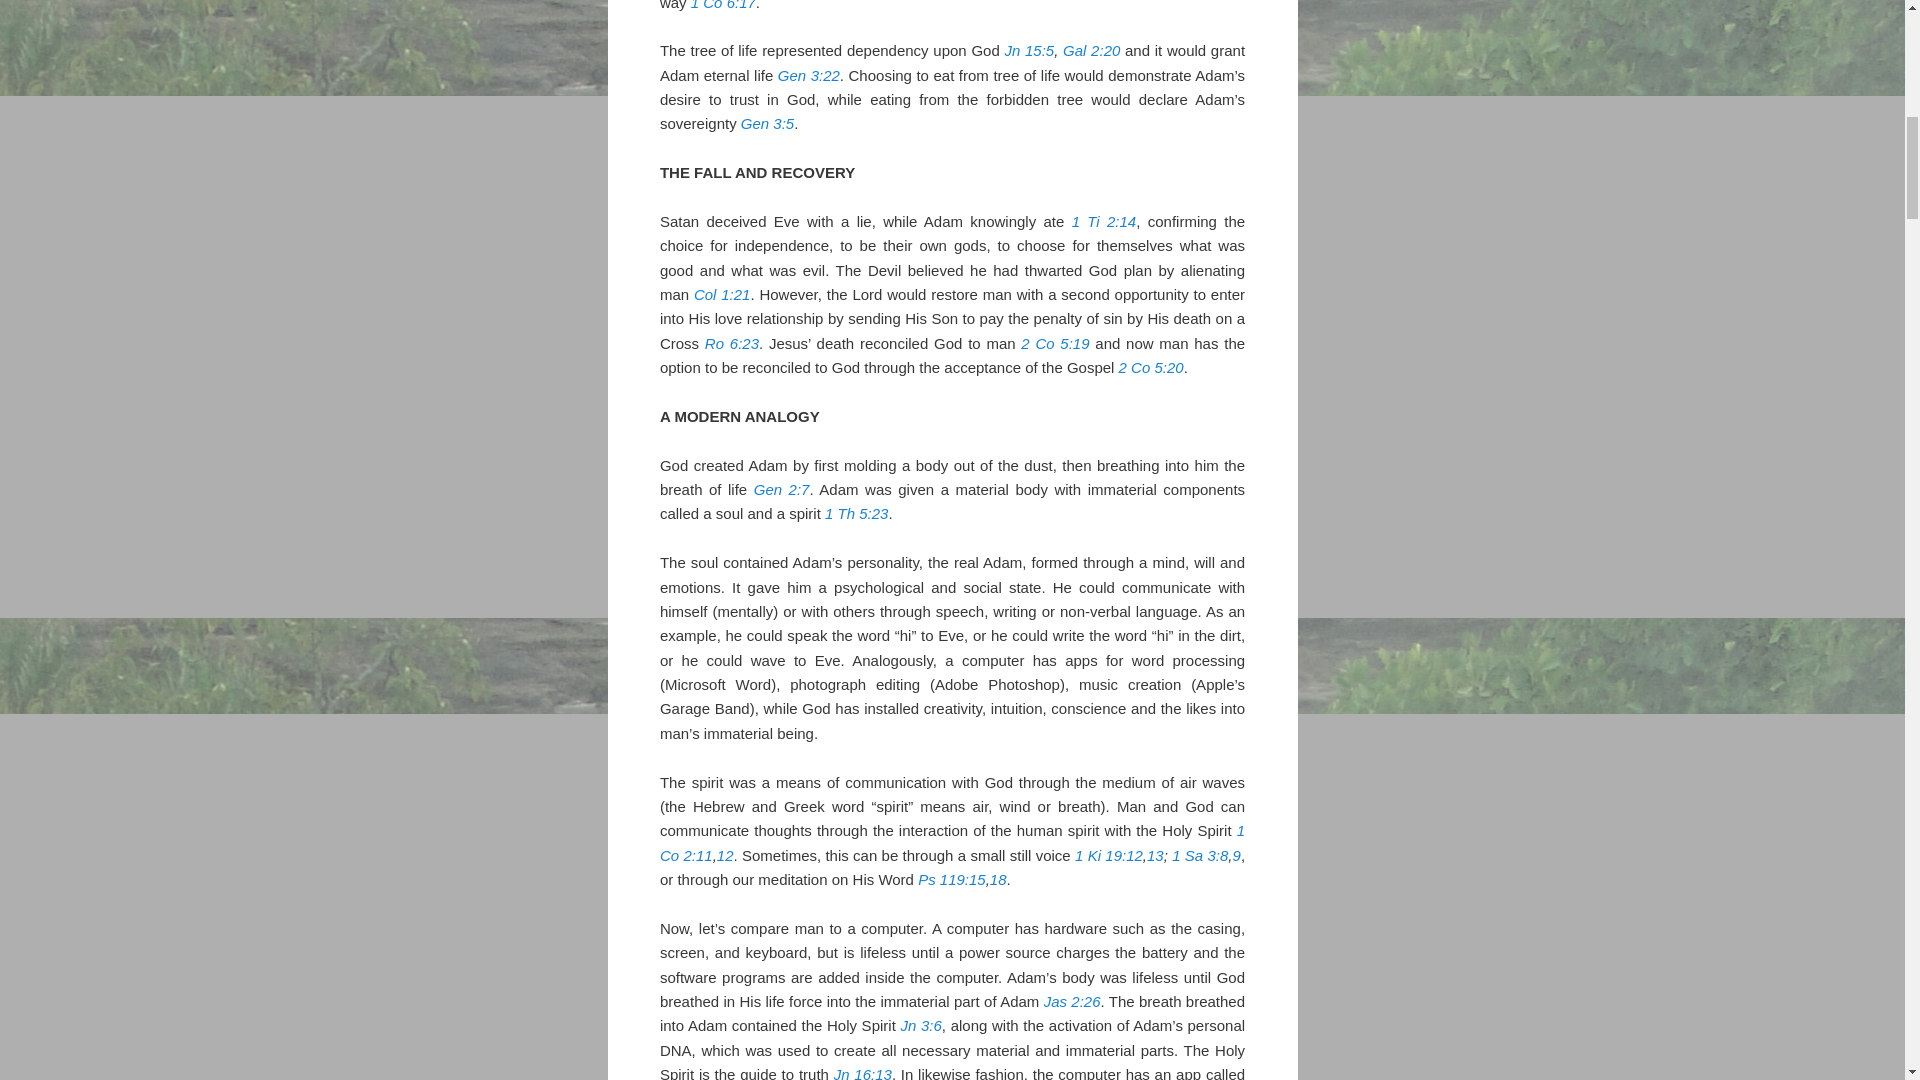 Image resolution: width=1920 pixels, height=1080 pixels. What do you see at coordinates (952, 842) in the screenshot?
I see `1 Co 2:11` at bounding box center [952, 842].